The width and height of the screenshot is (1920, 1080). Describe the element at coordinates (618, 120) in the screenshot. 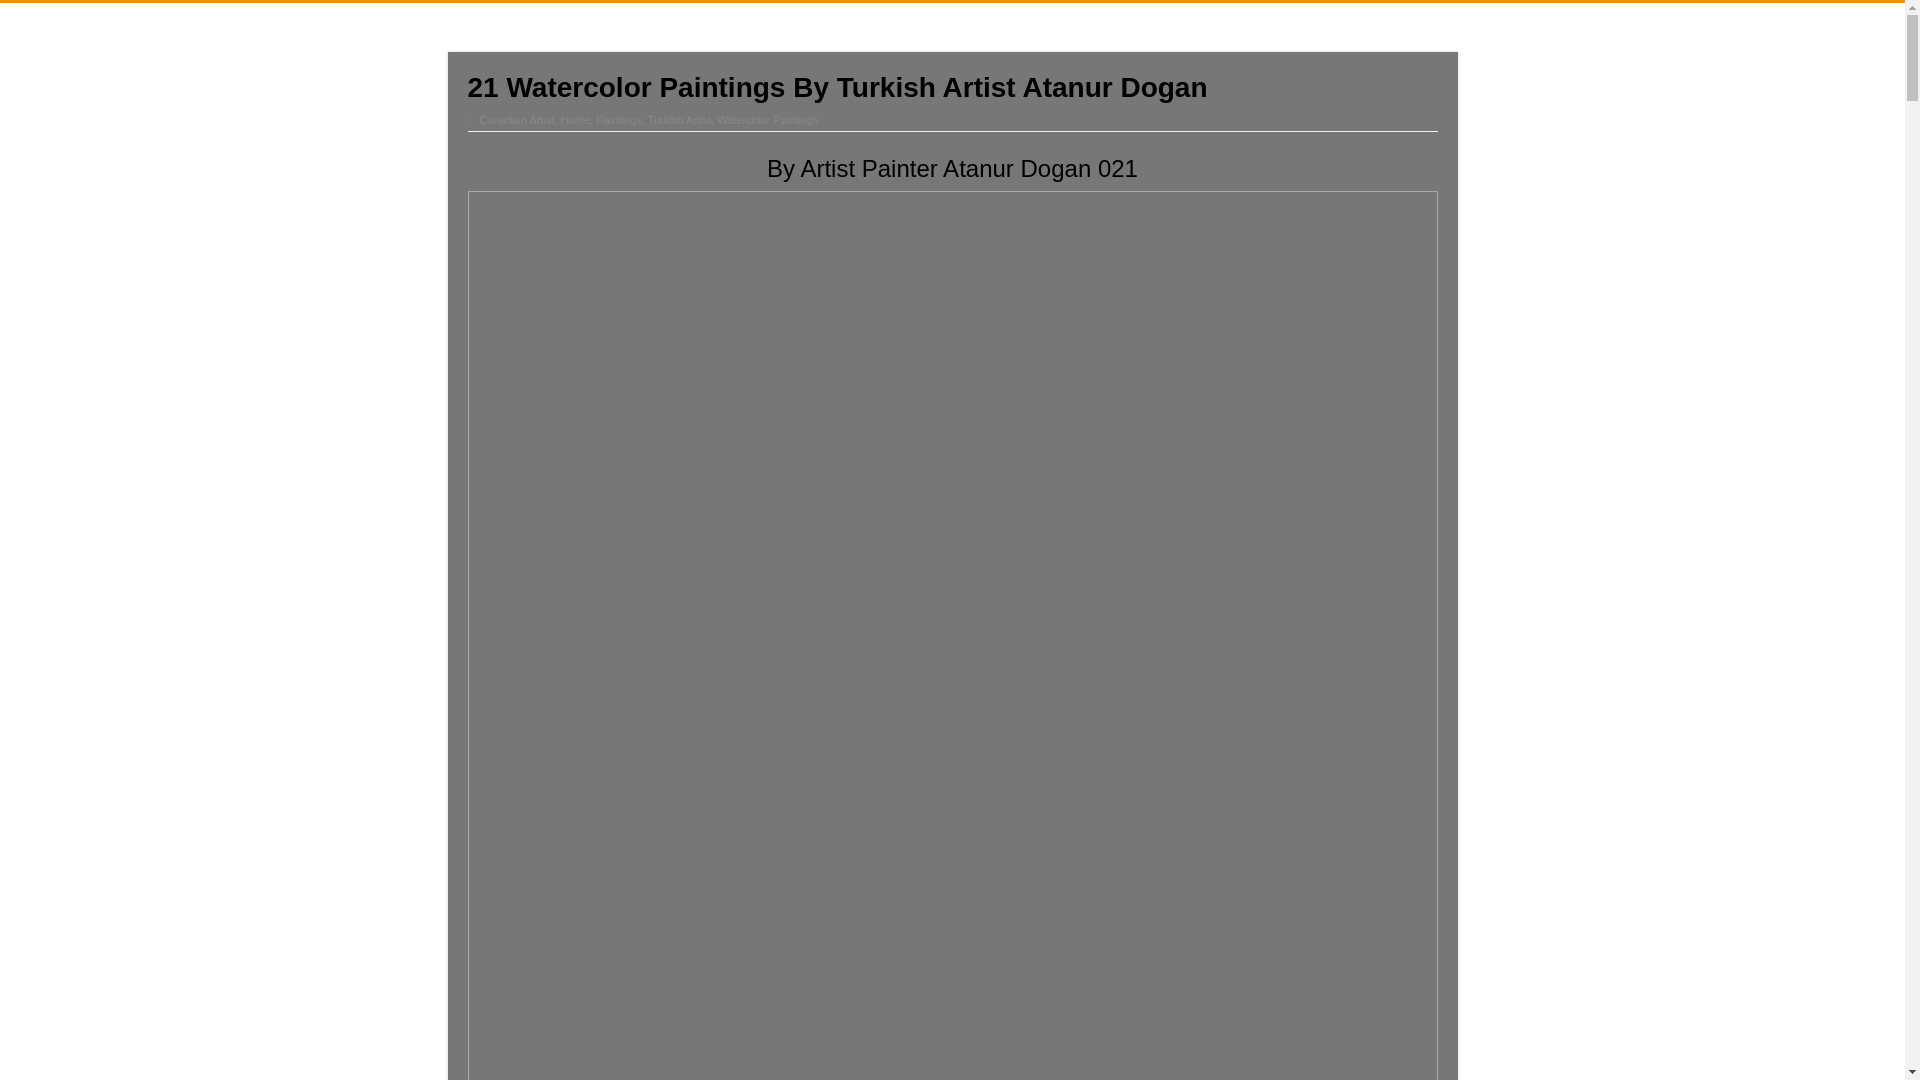

I see `Paintings` at that location.